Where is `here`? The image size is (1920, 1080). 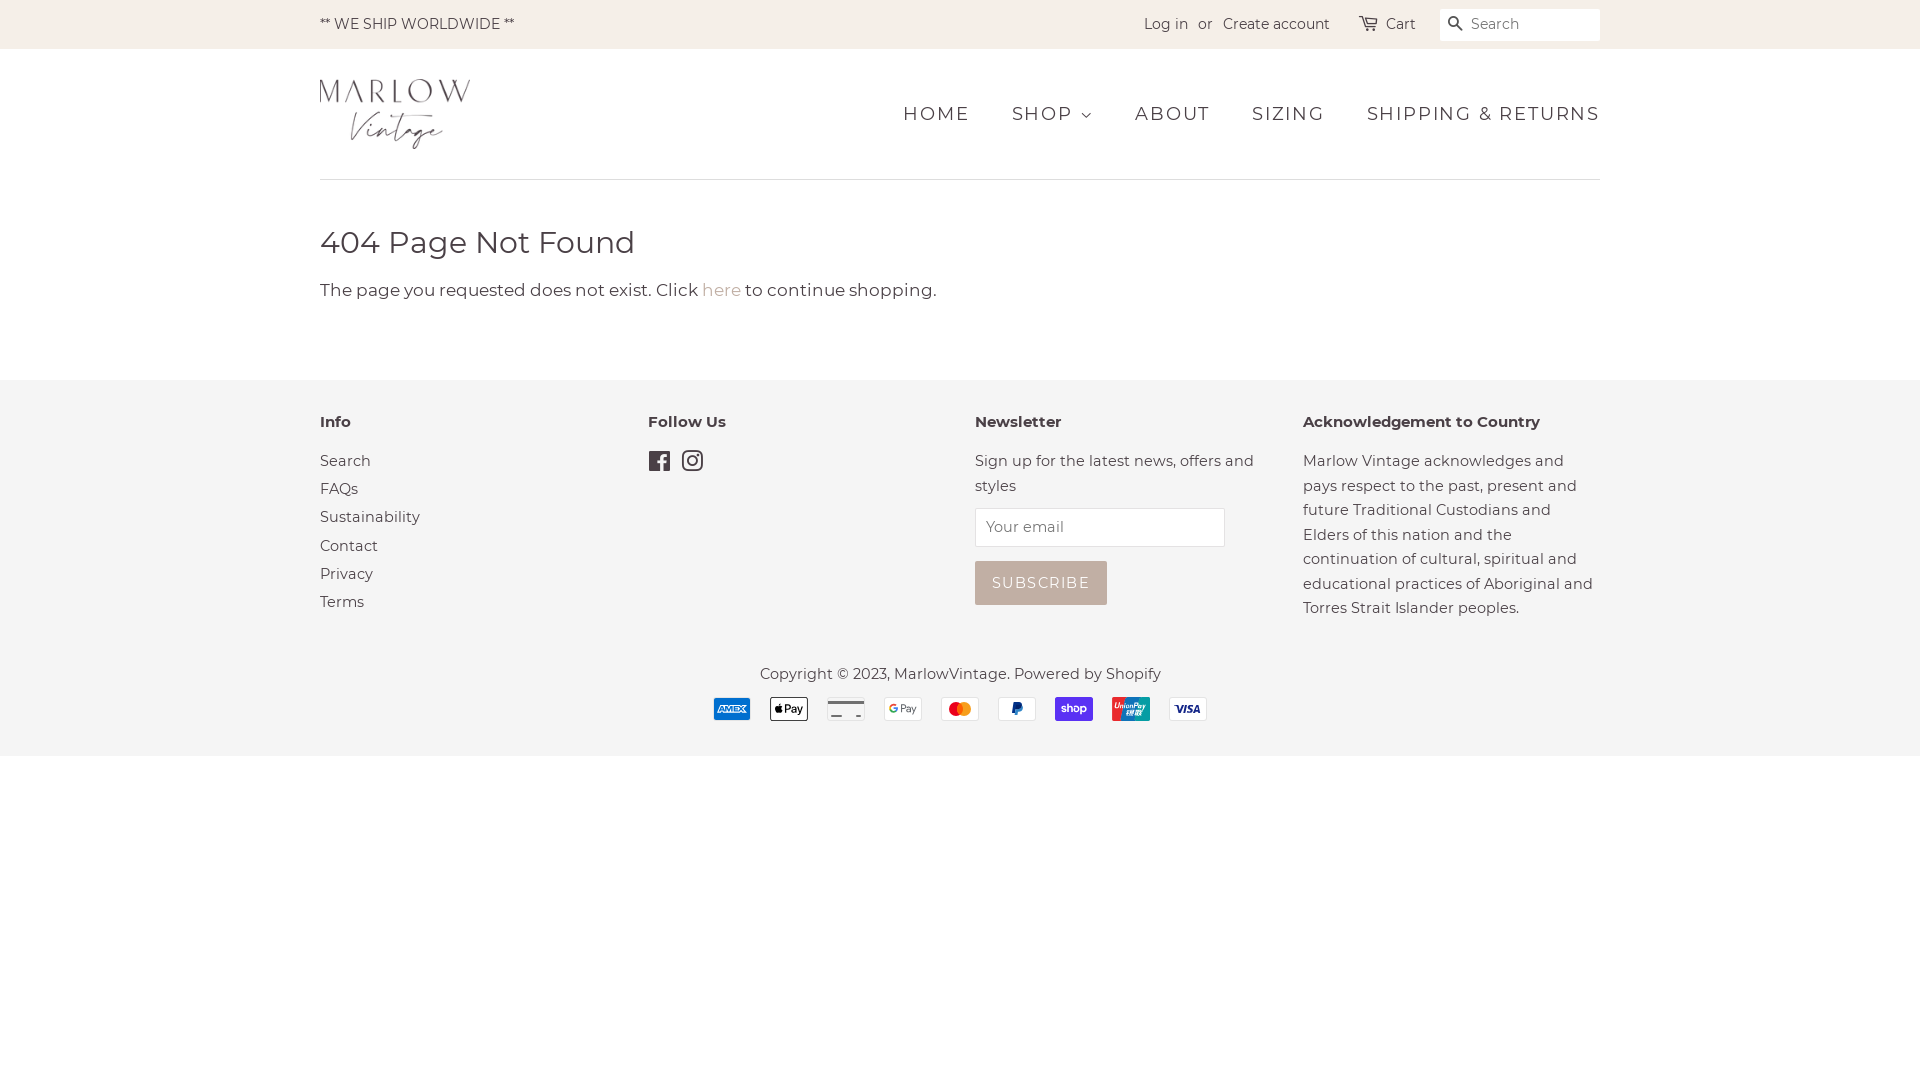
here is located at coordinates (722, 290).